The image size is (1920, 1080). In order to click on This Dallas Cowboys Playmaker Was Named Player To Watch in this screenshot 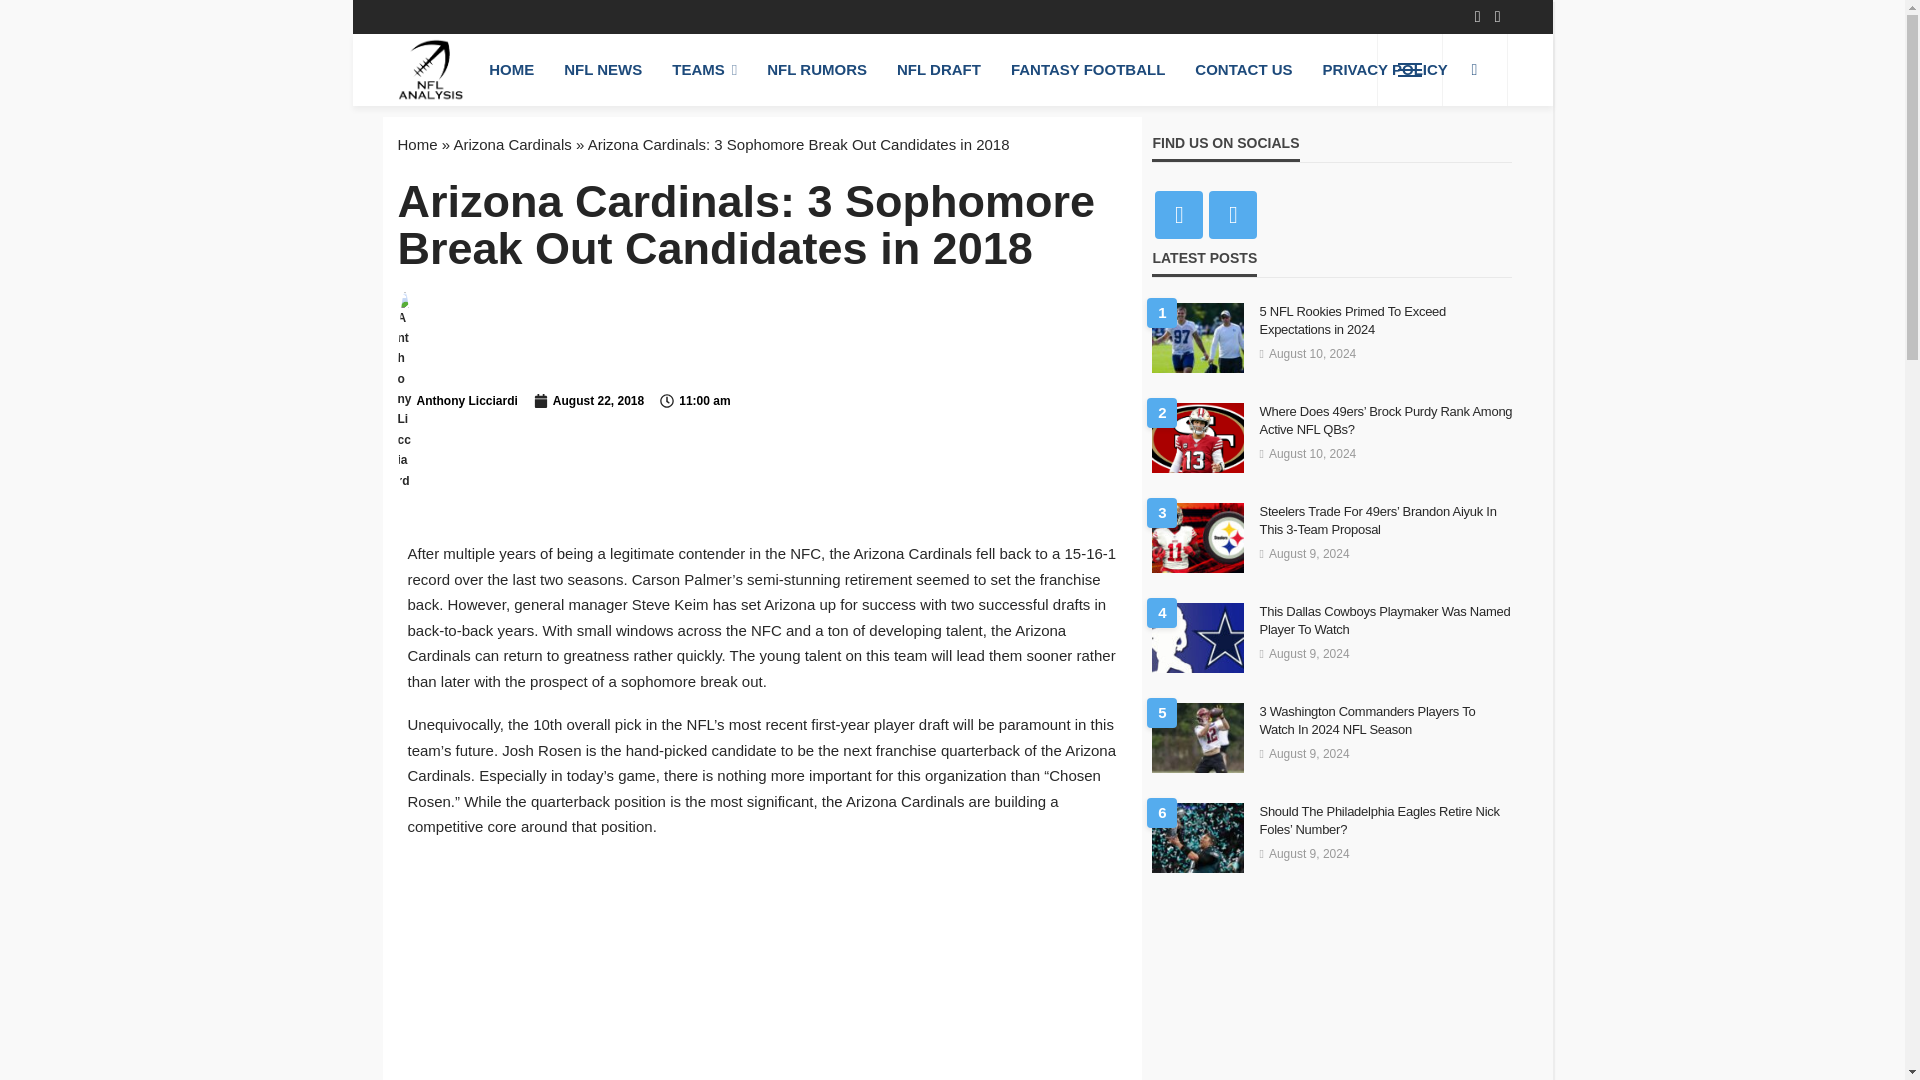, I will do `click(1198, 637)`.